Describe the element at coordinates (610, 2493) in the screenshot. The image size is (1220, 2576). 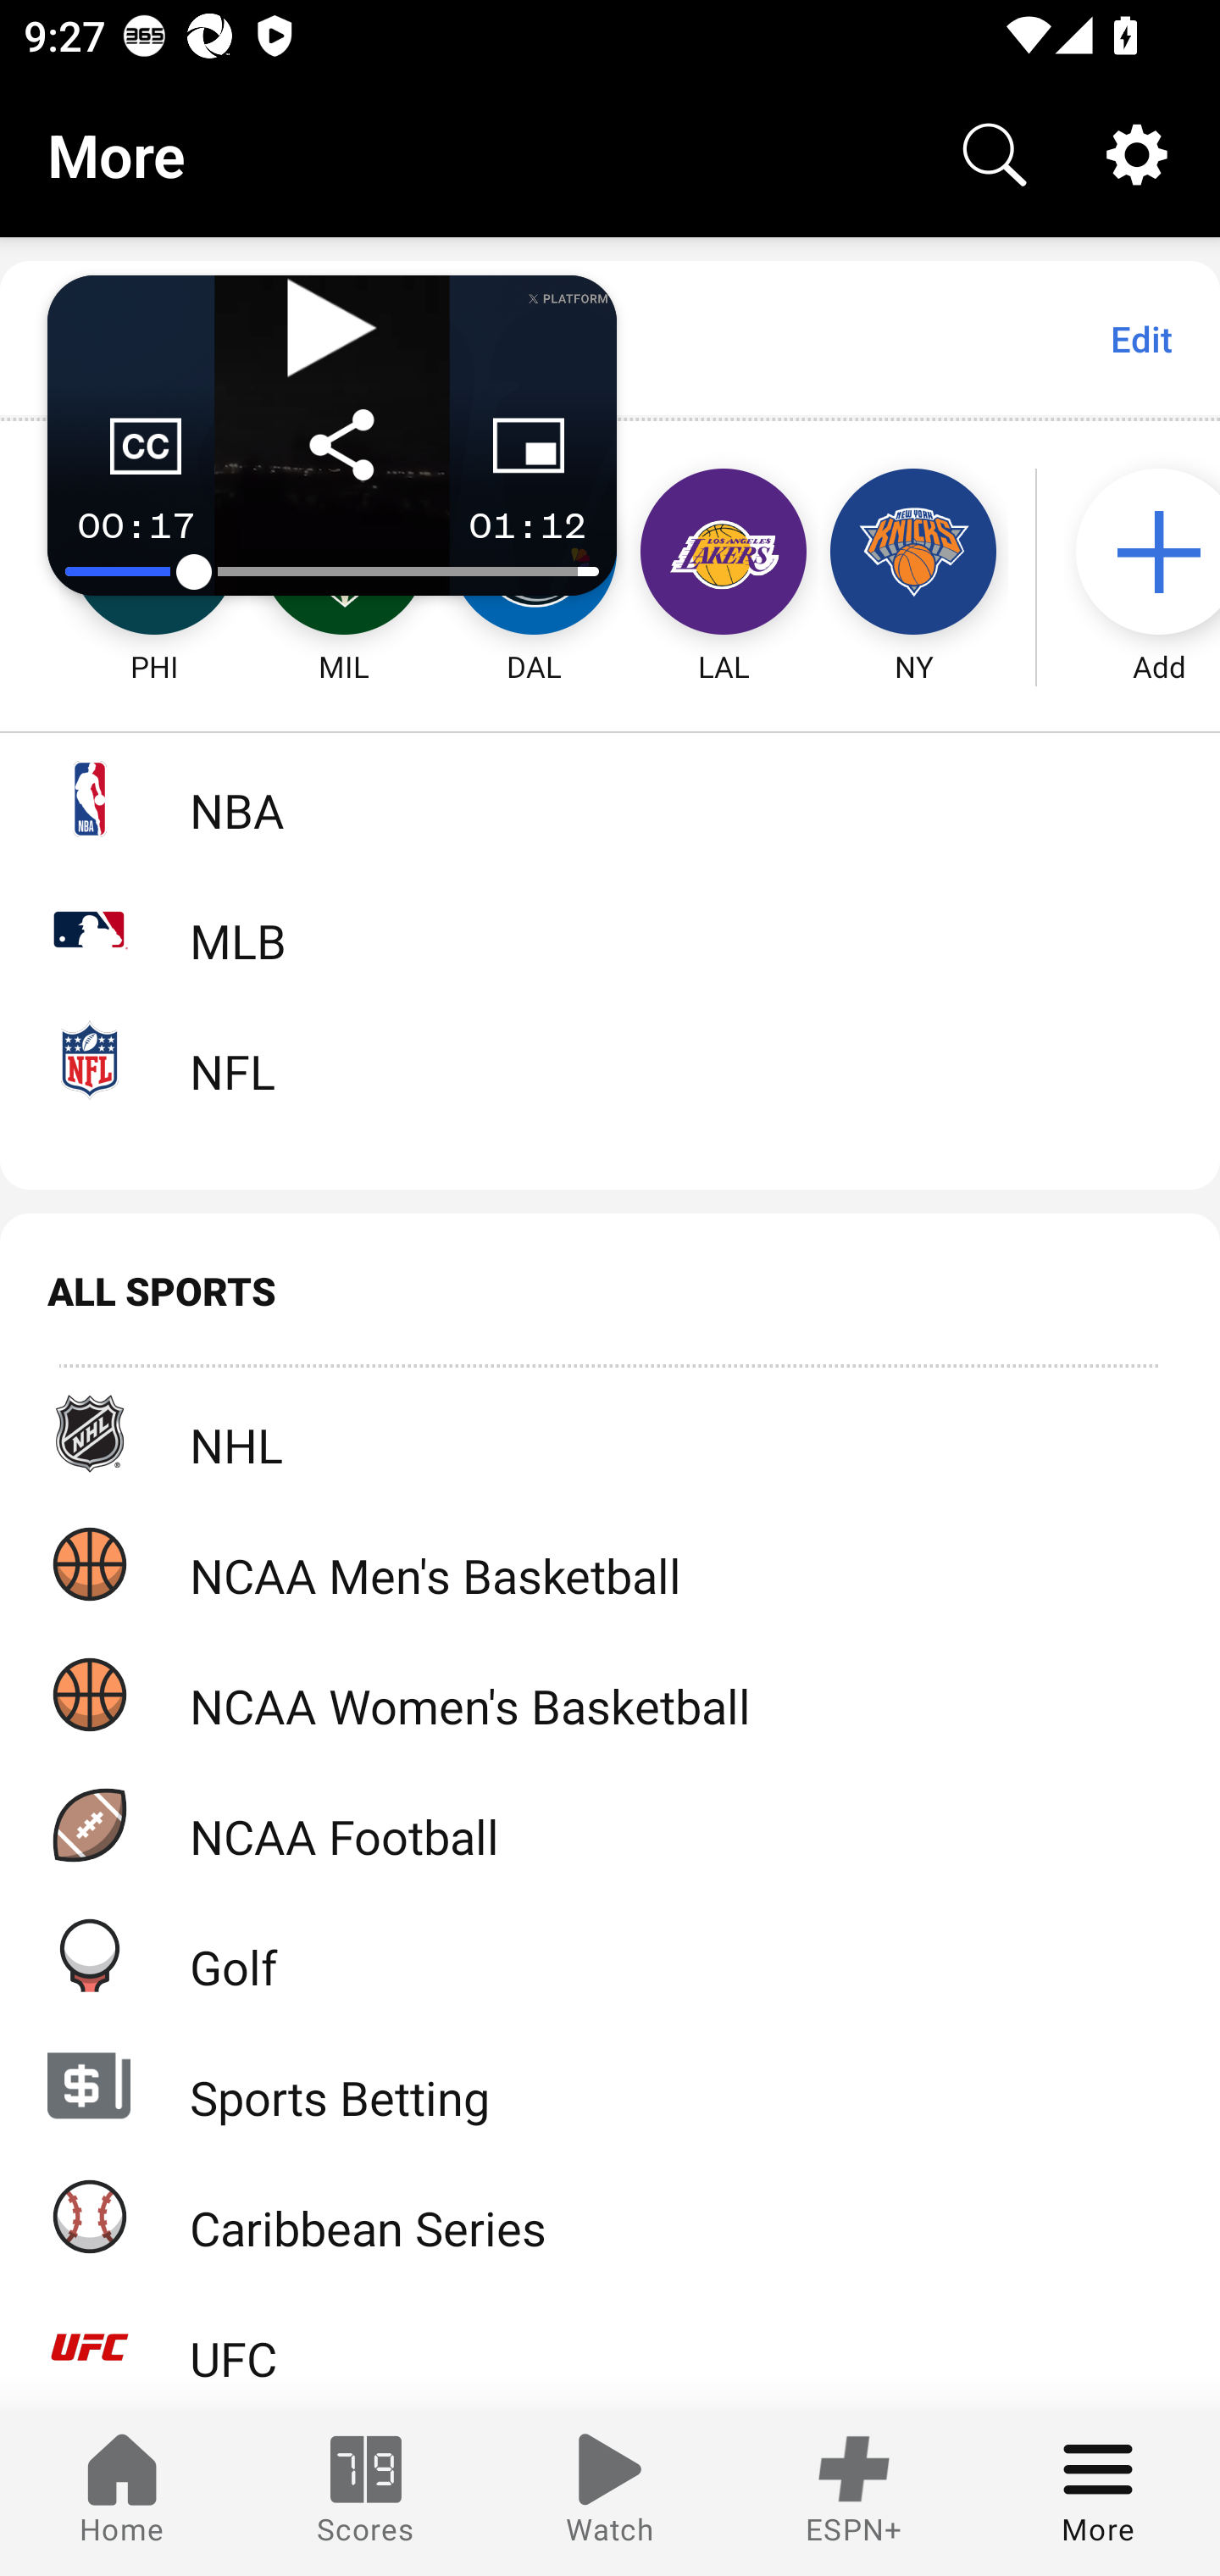
I see `Watch` at that location.